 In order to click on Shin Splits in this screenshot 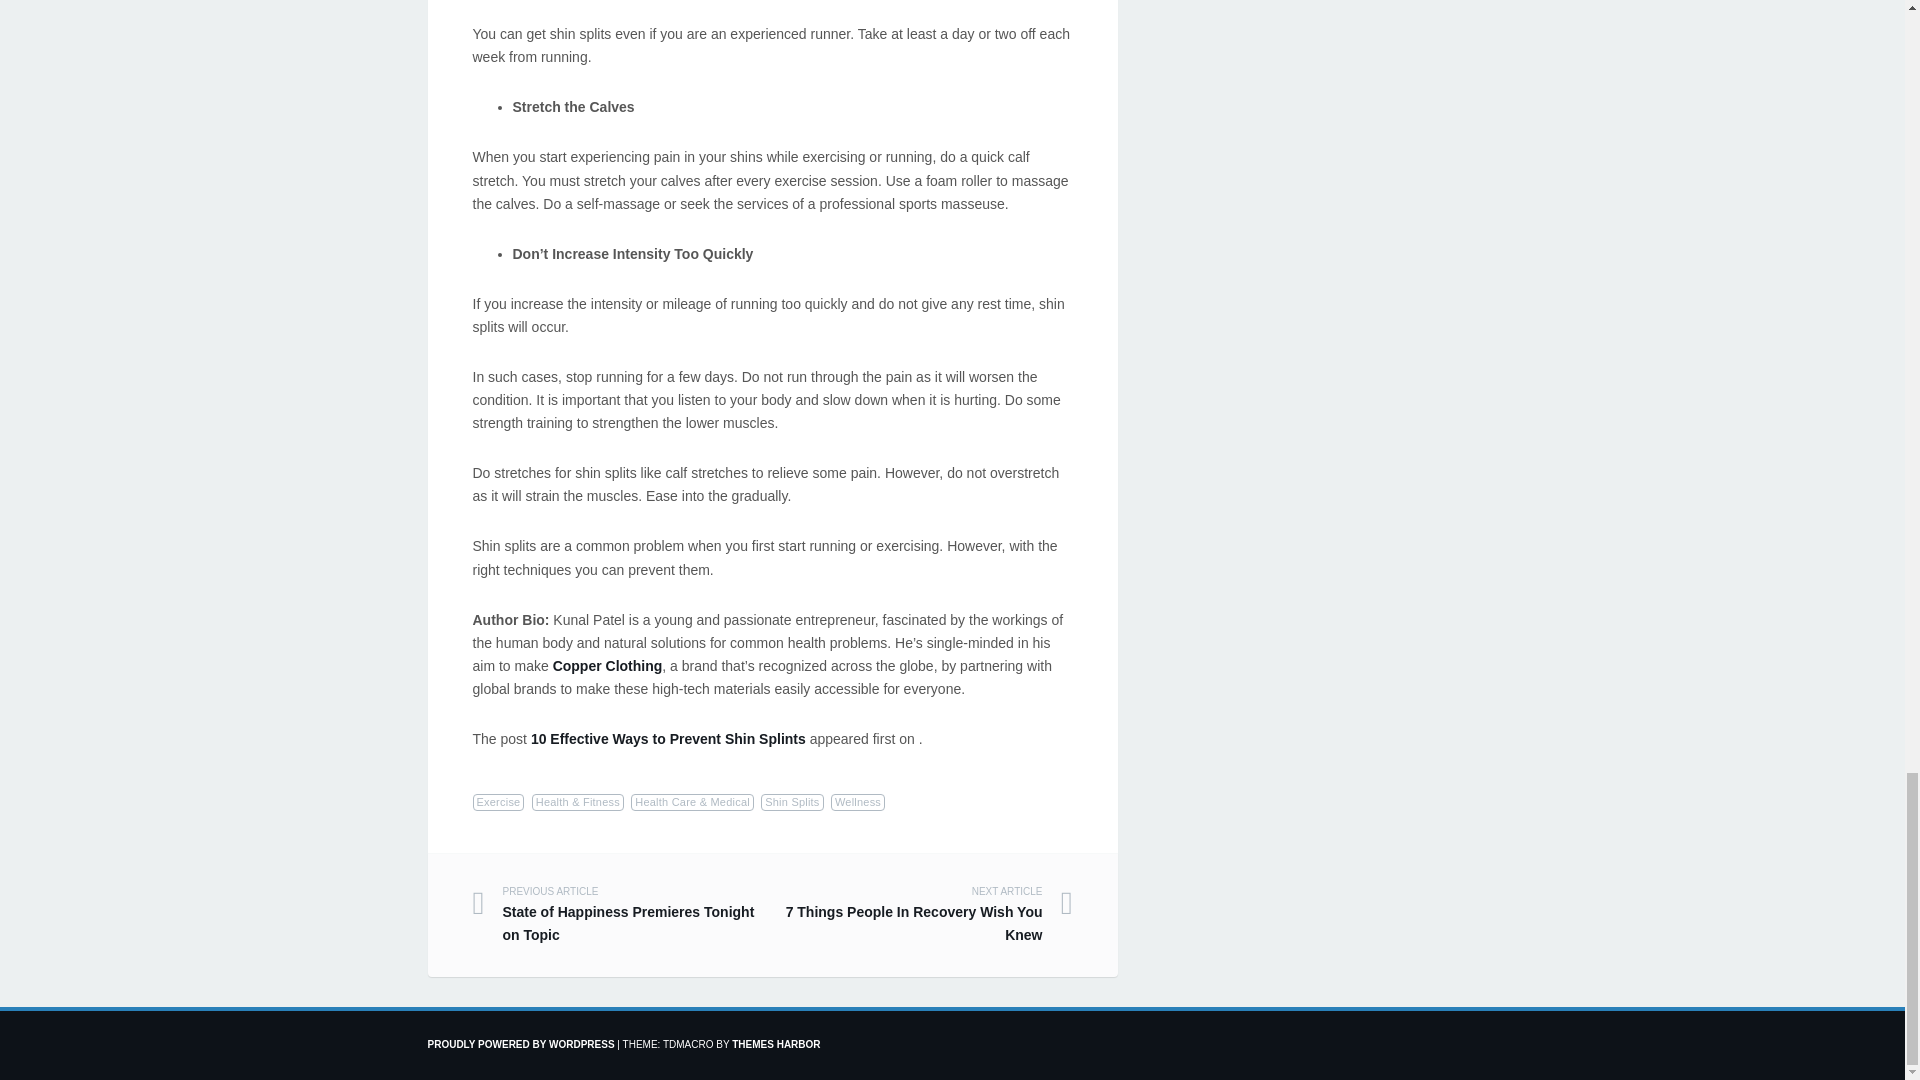, I will do `click(668, 739)`.